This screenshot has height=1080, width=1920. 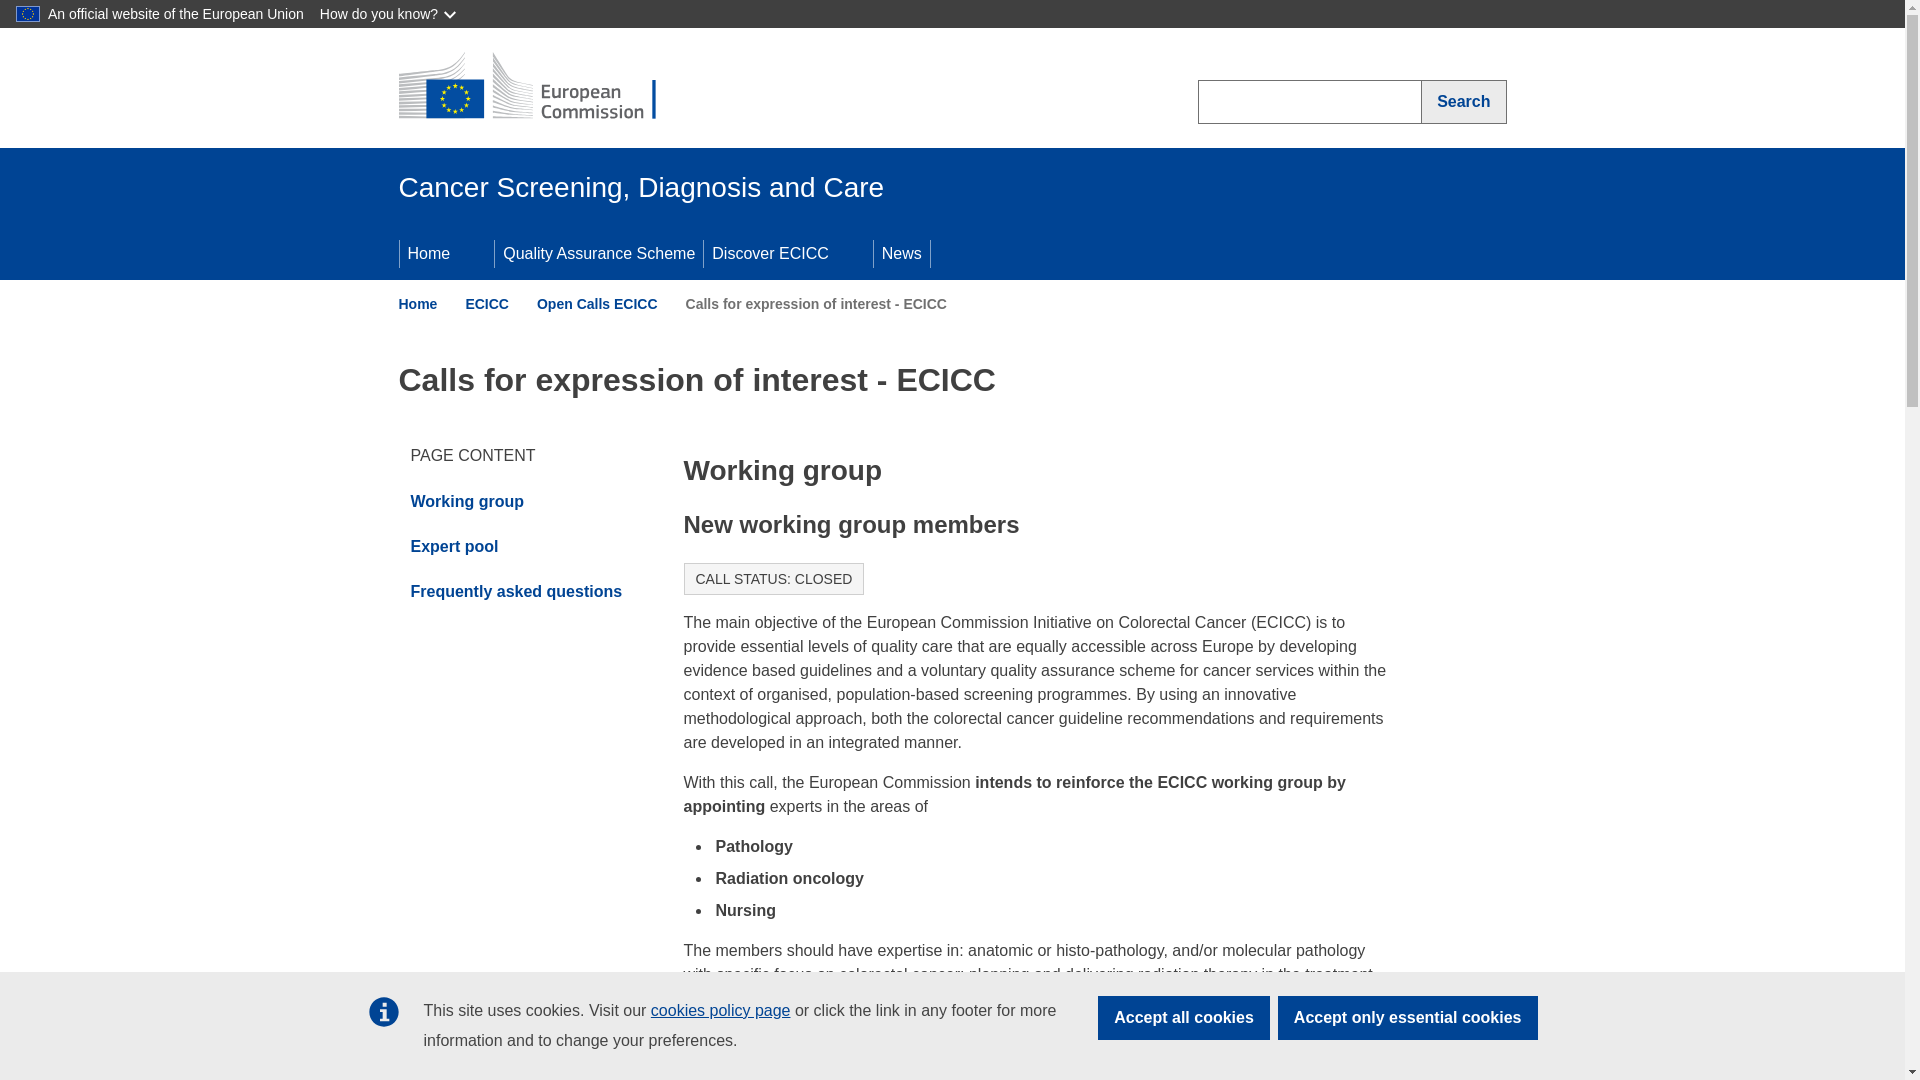 What do you see at coordinates (1184, 1018) in the screenshot?
I see `Accept all cookies` at bounding box center [1184, 1018].